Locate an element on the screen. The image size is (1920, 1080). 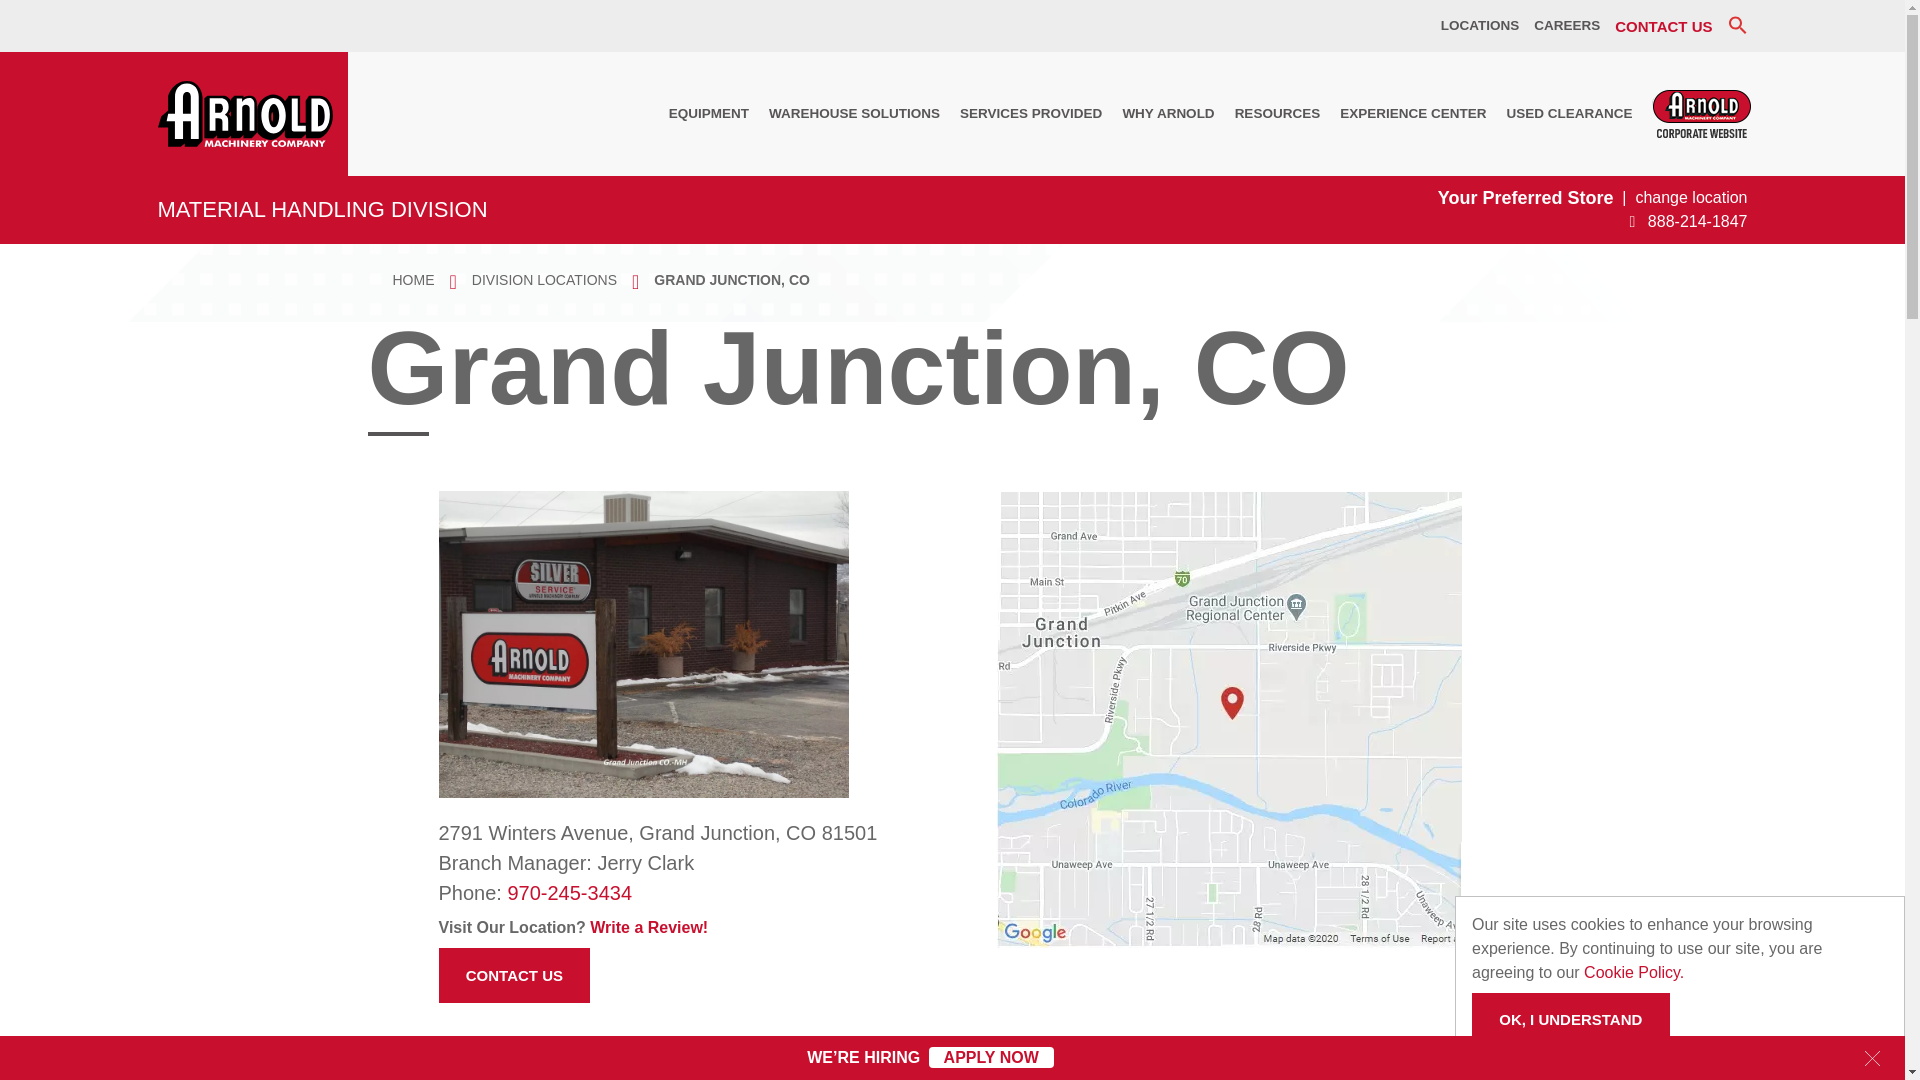
EQUIPMENT is located at coordinates (708, 113).